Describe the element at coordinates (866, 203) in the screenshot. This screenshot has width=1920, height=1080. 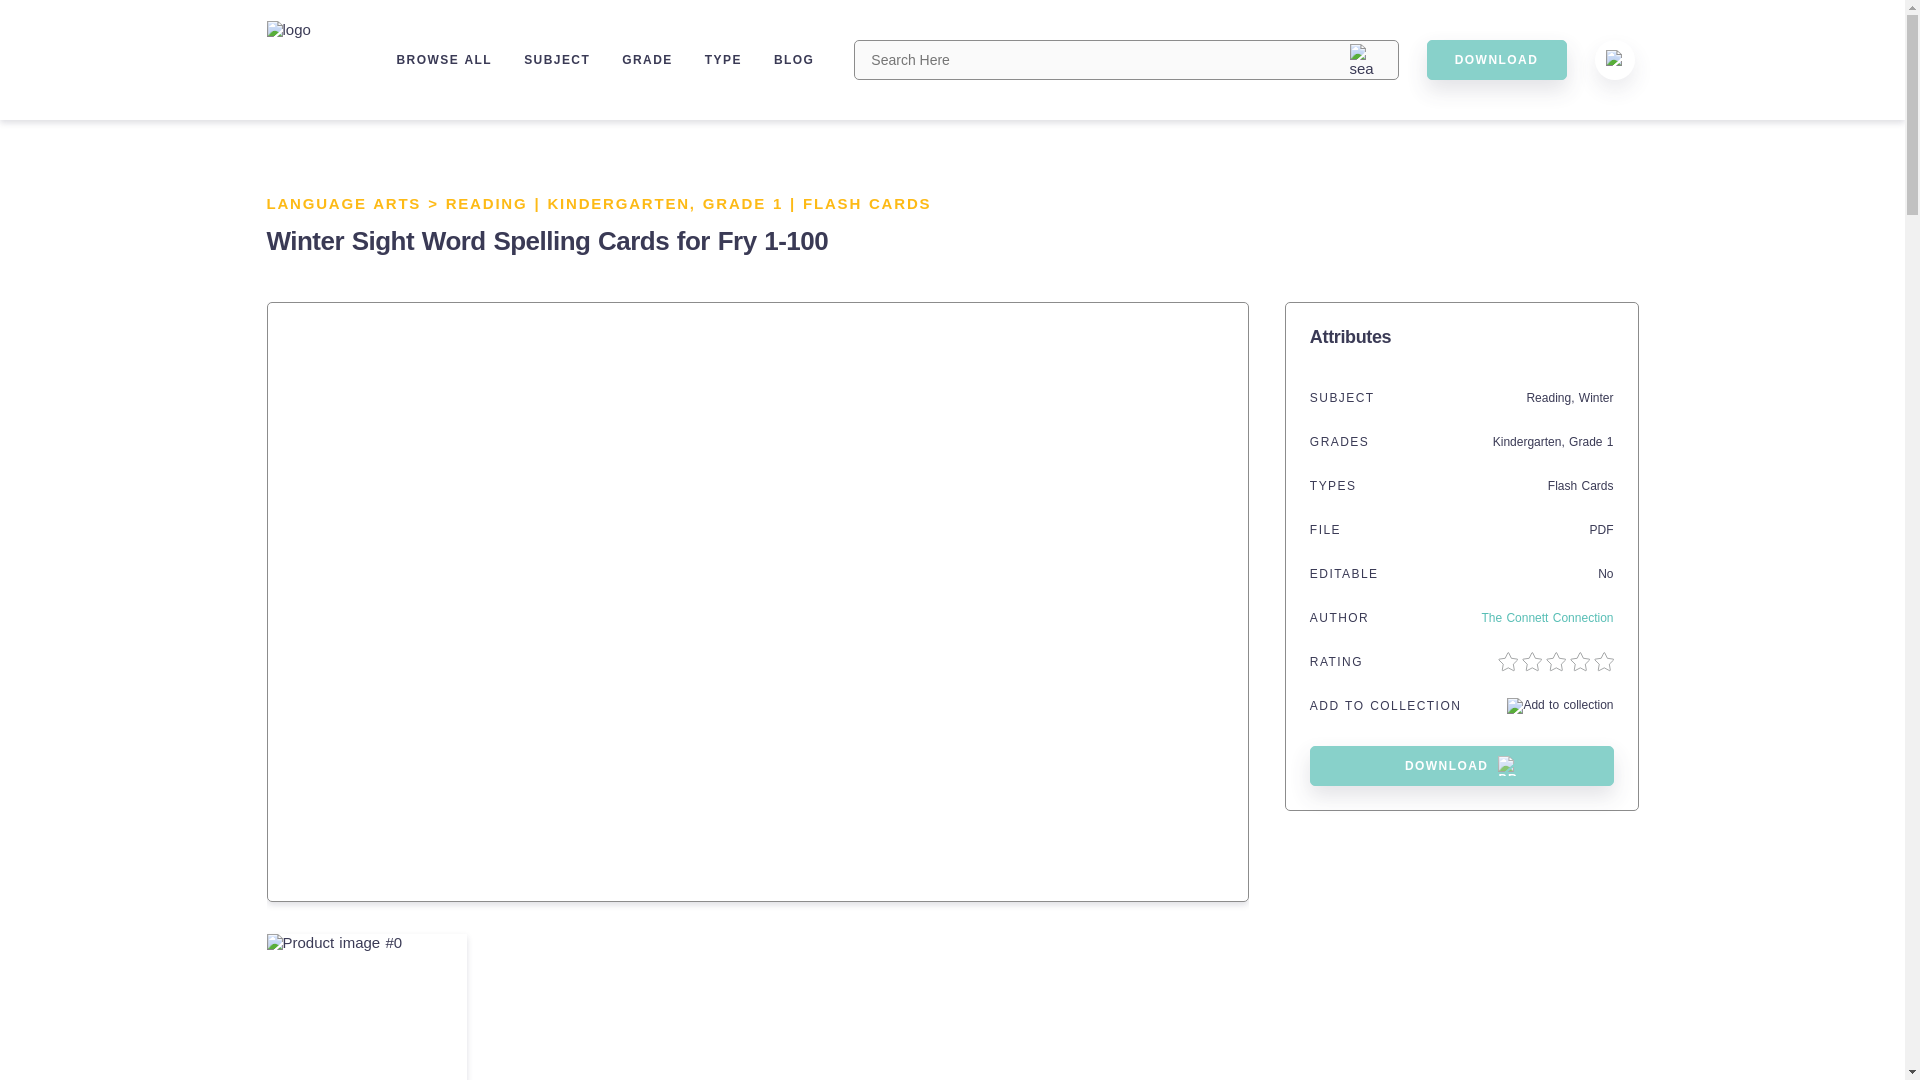
I see `FLASH CARDS` at that location.